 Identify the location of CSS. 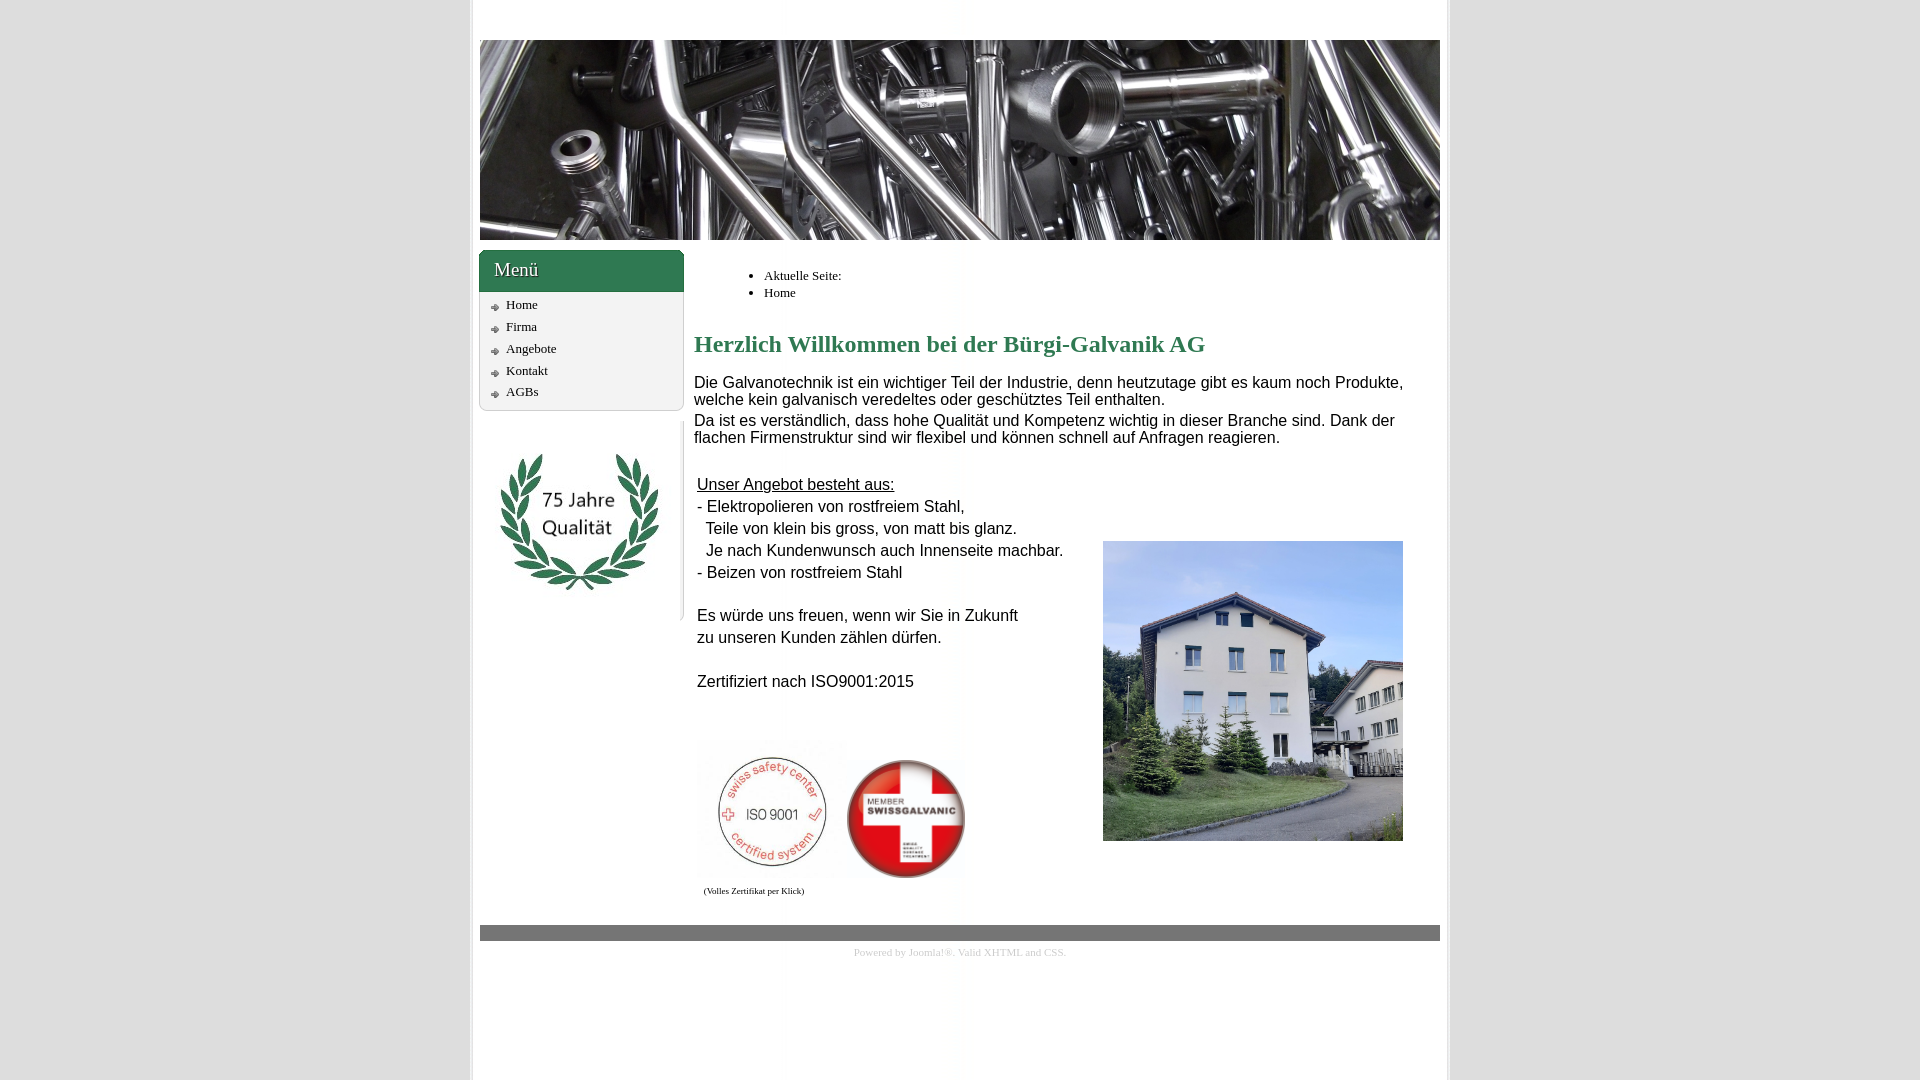
(1054, 952).